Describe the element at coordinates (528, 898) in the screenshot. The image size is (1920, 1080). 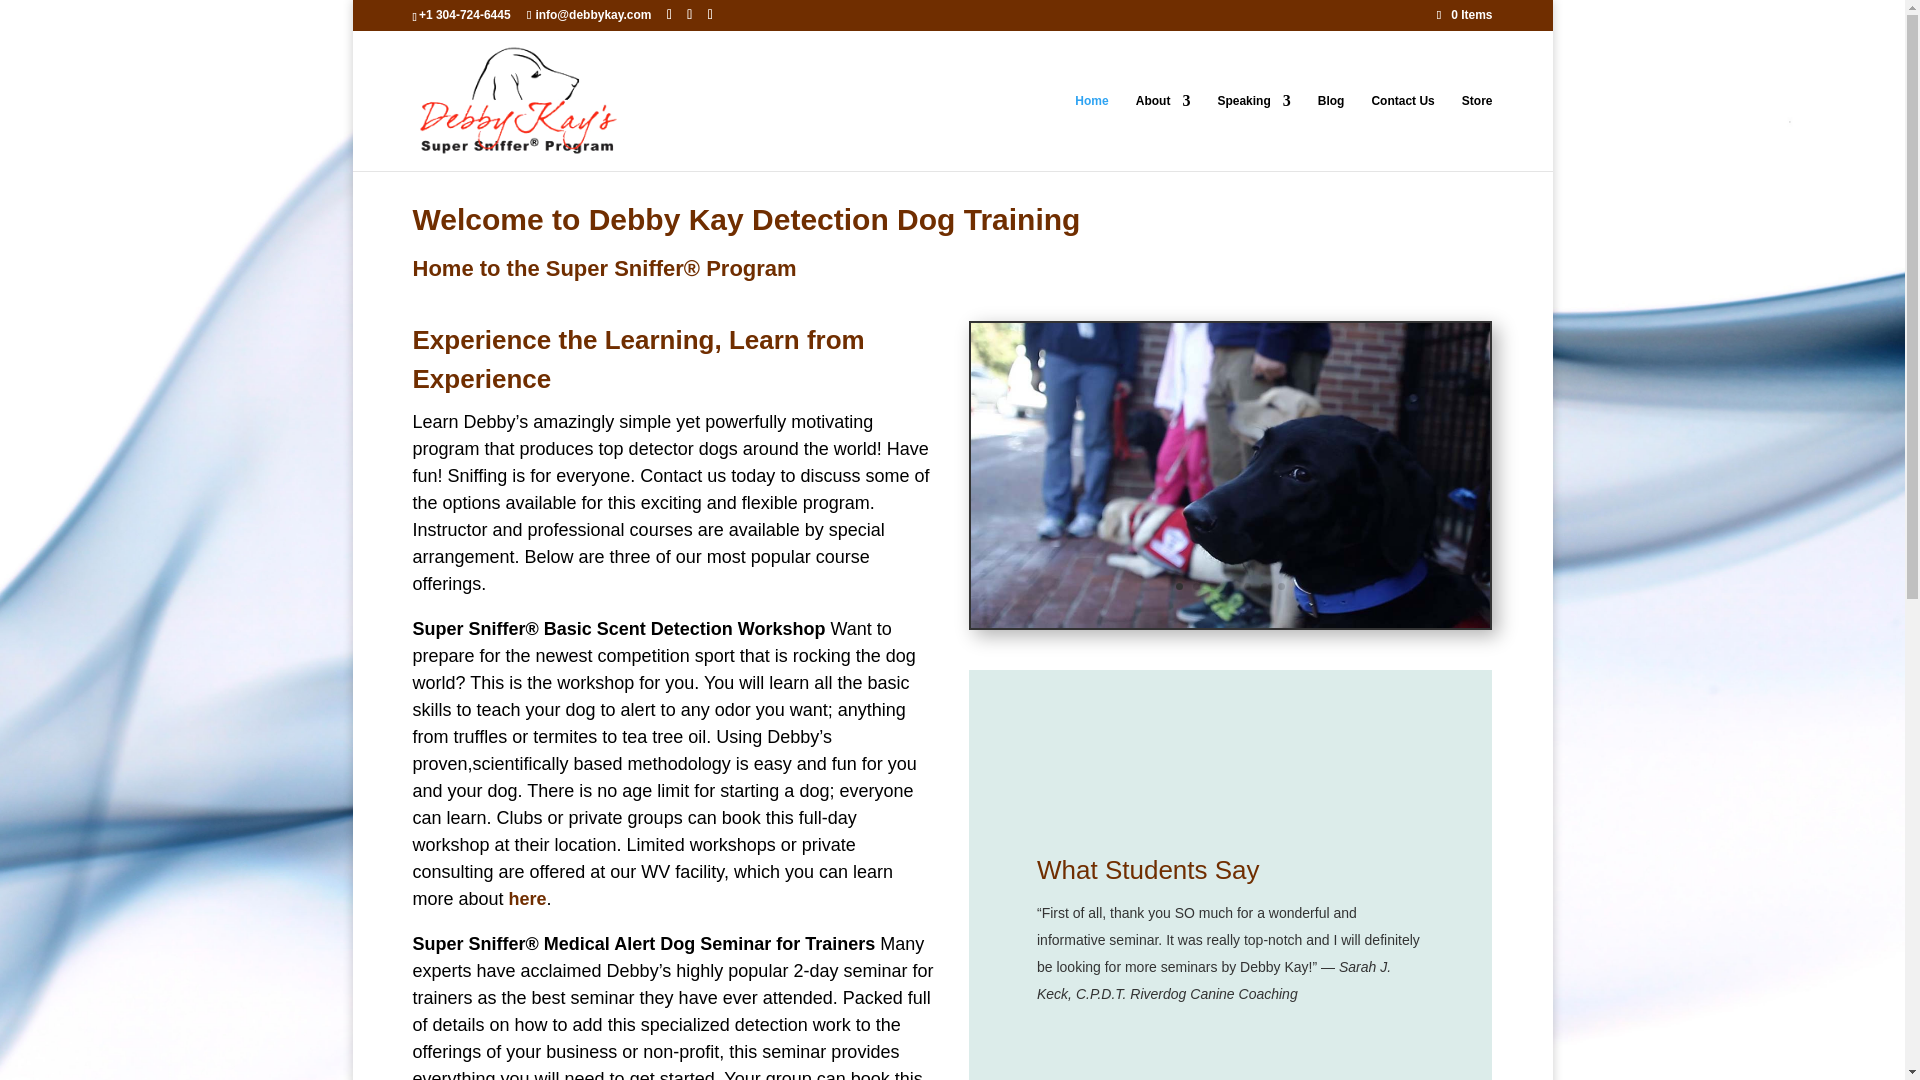
I see `here` at that location.